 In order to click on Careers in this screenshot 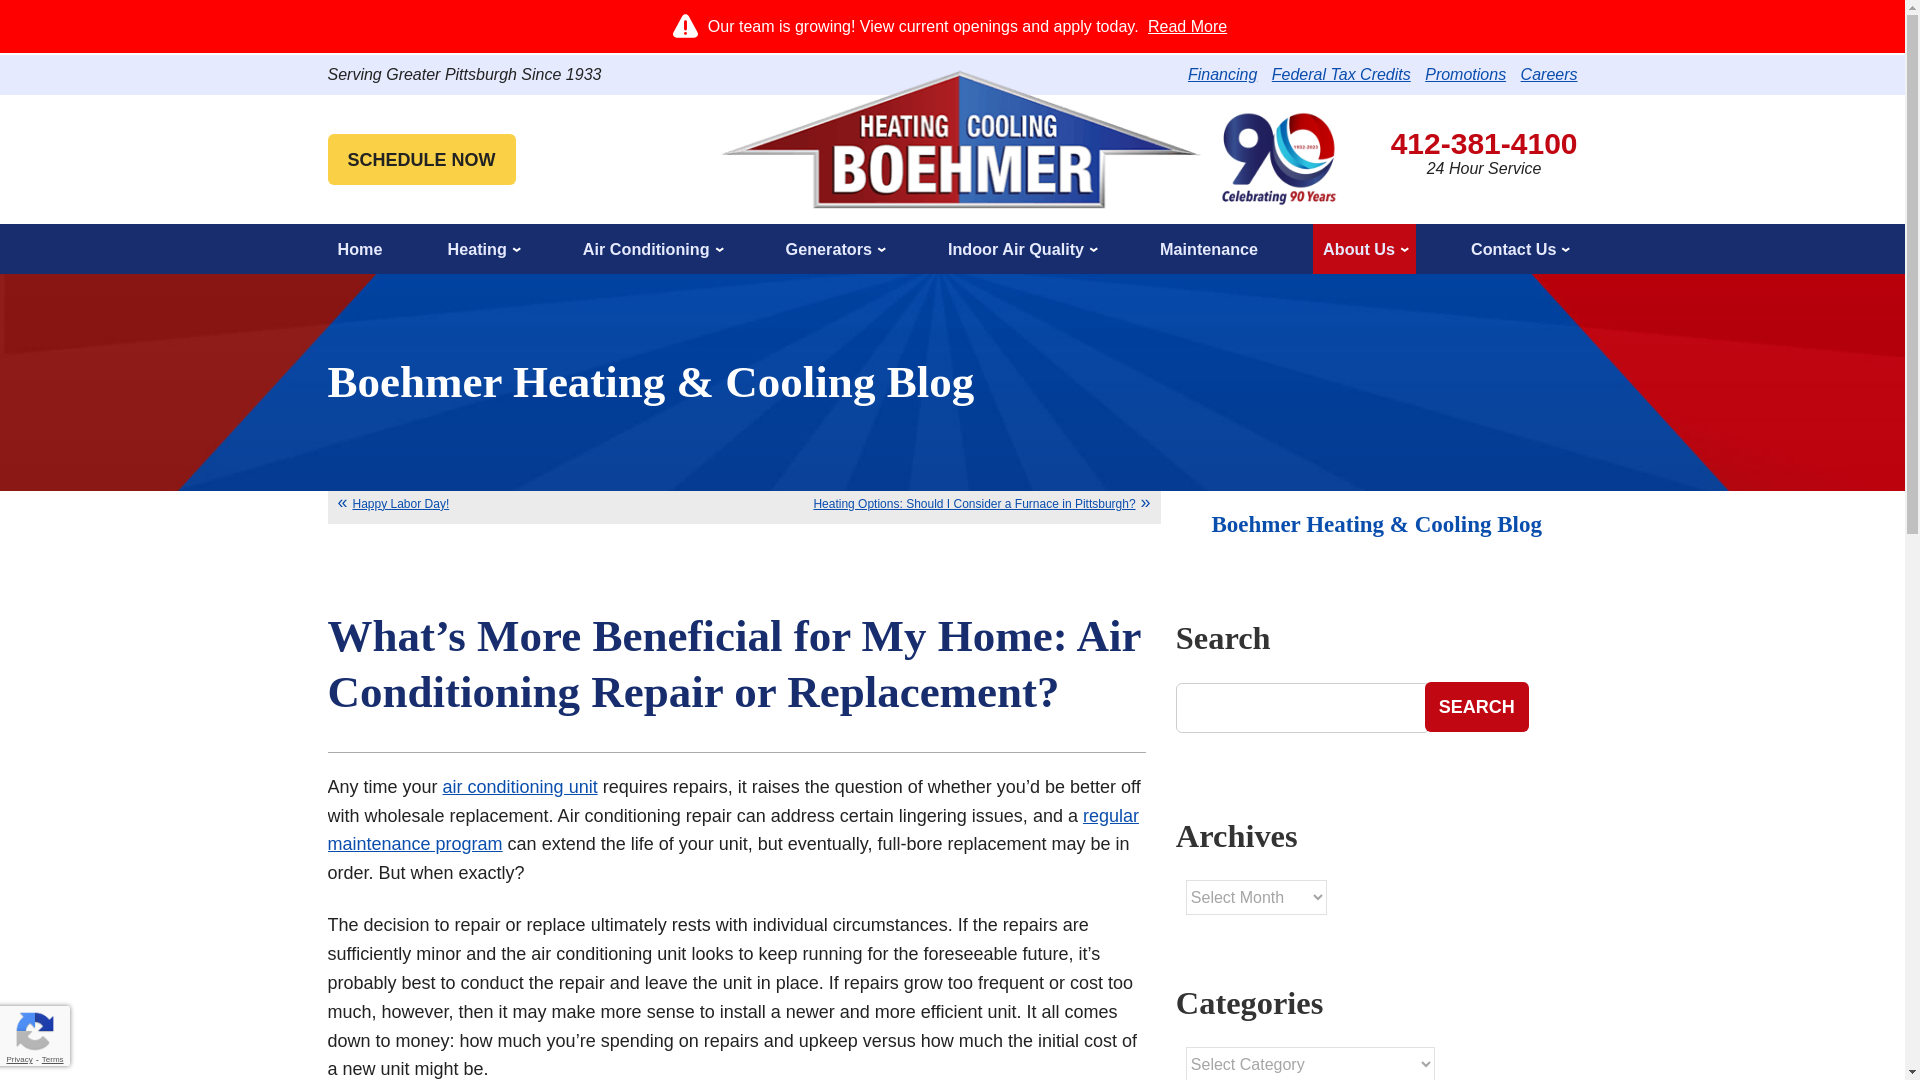, I will do `click(1549, 74)`.